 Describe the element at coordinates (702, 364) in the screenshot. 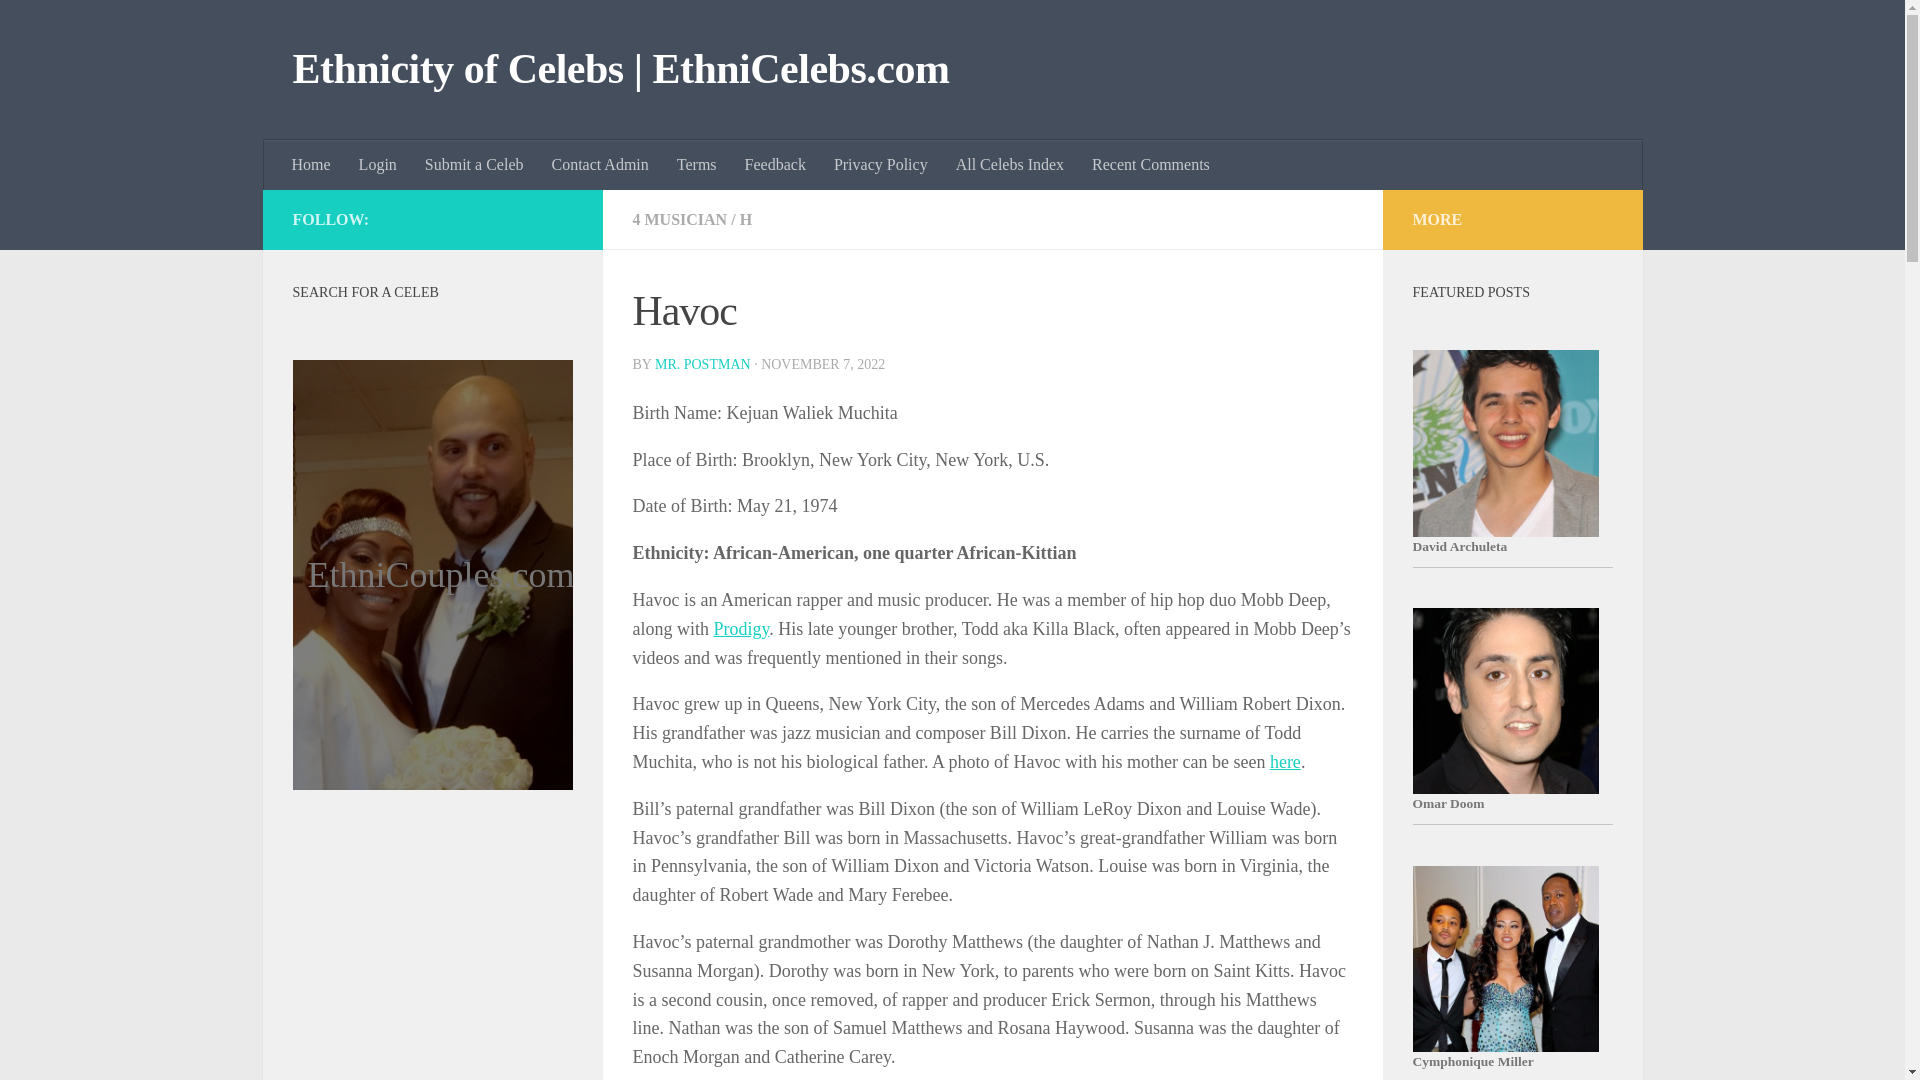

I see `Posts by Mr. Postman` at that location.